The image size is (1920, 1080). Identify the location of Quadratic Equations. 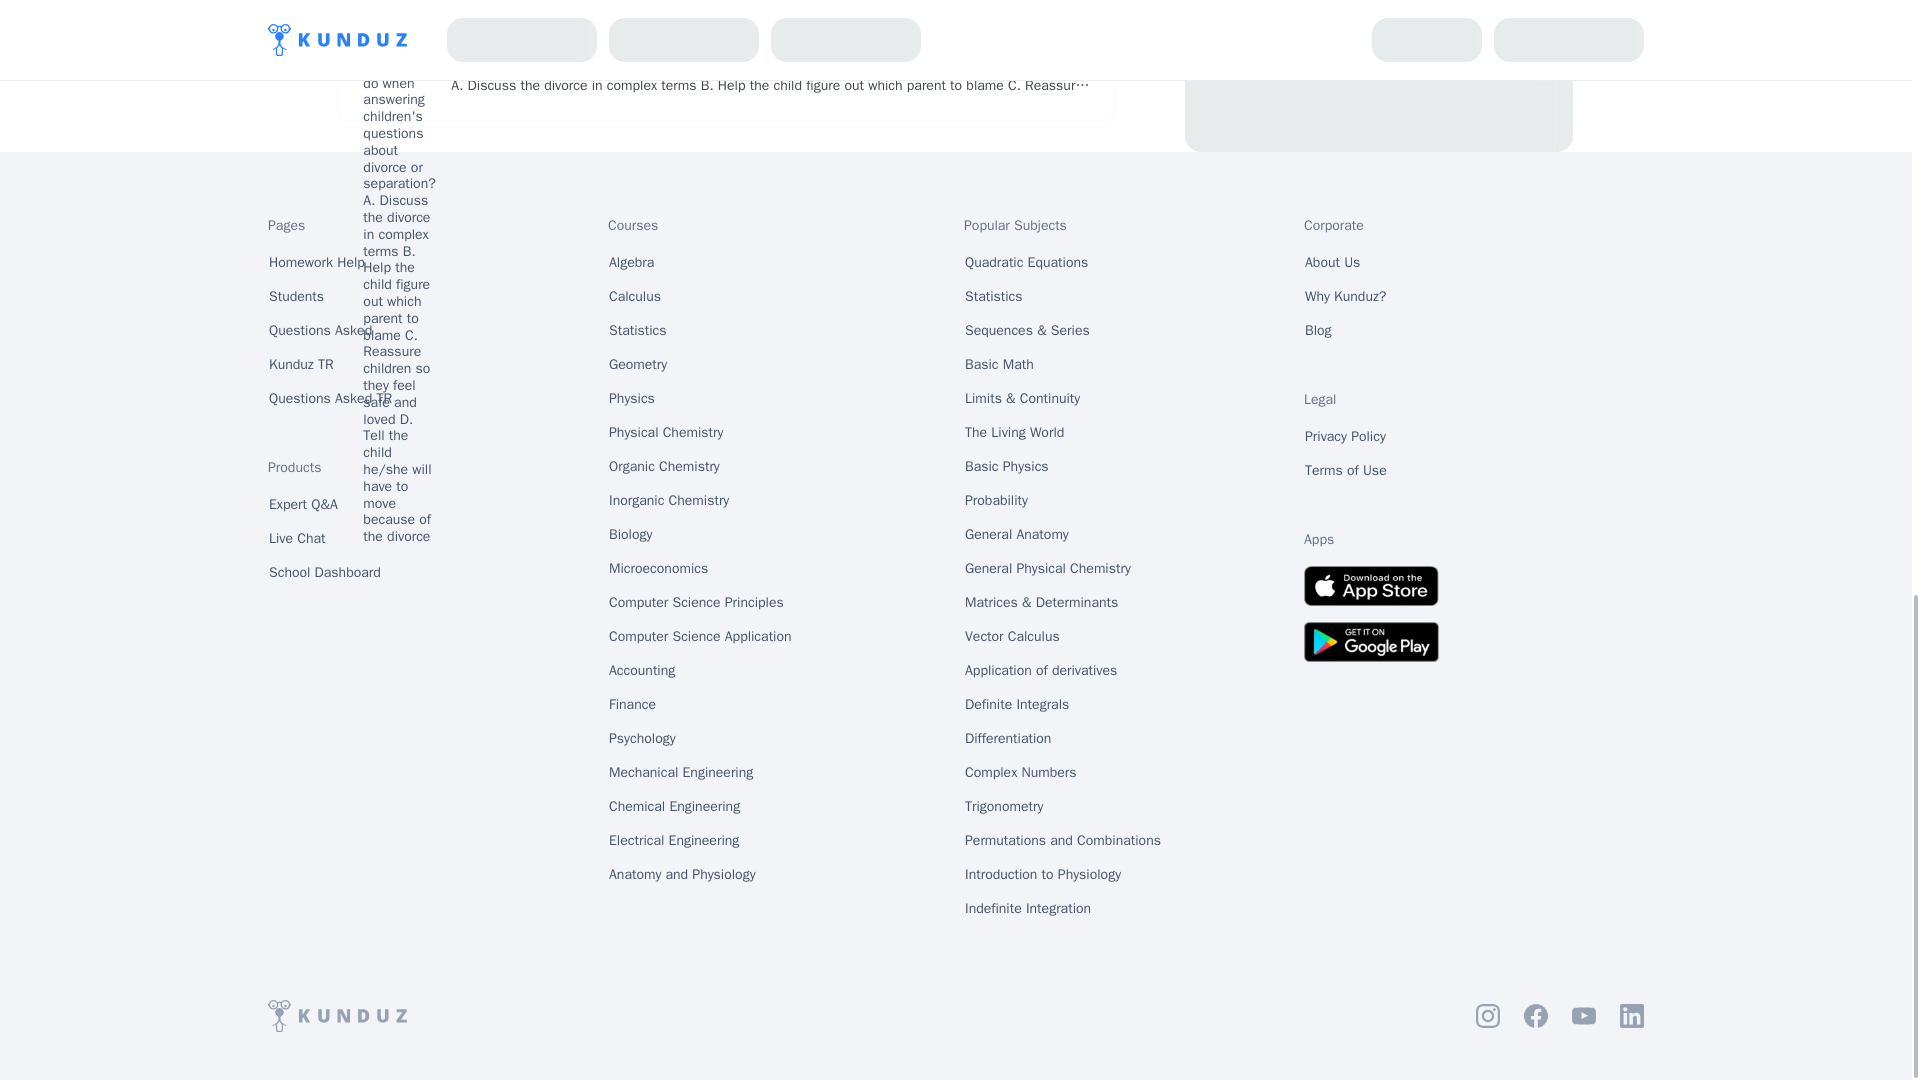
(1026, 262).